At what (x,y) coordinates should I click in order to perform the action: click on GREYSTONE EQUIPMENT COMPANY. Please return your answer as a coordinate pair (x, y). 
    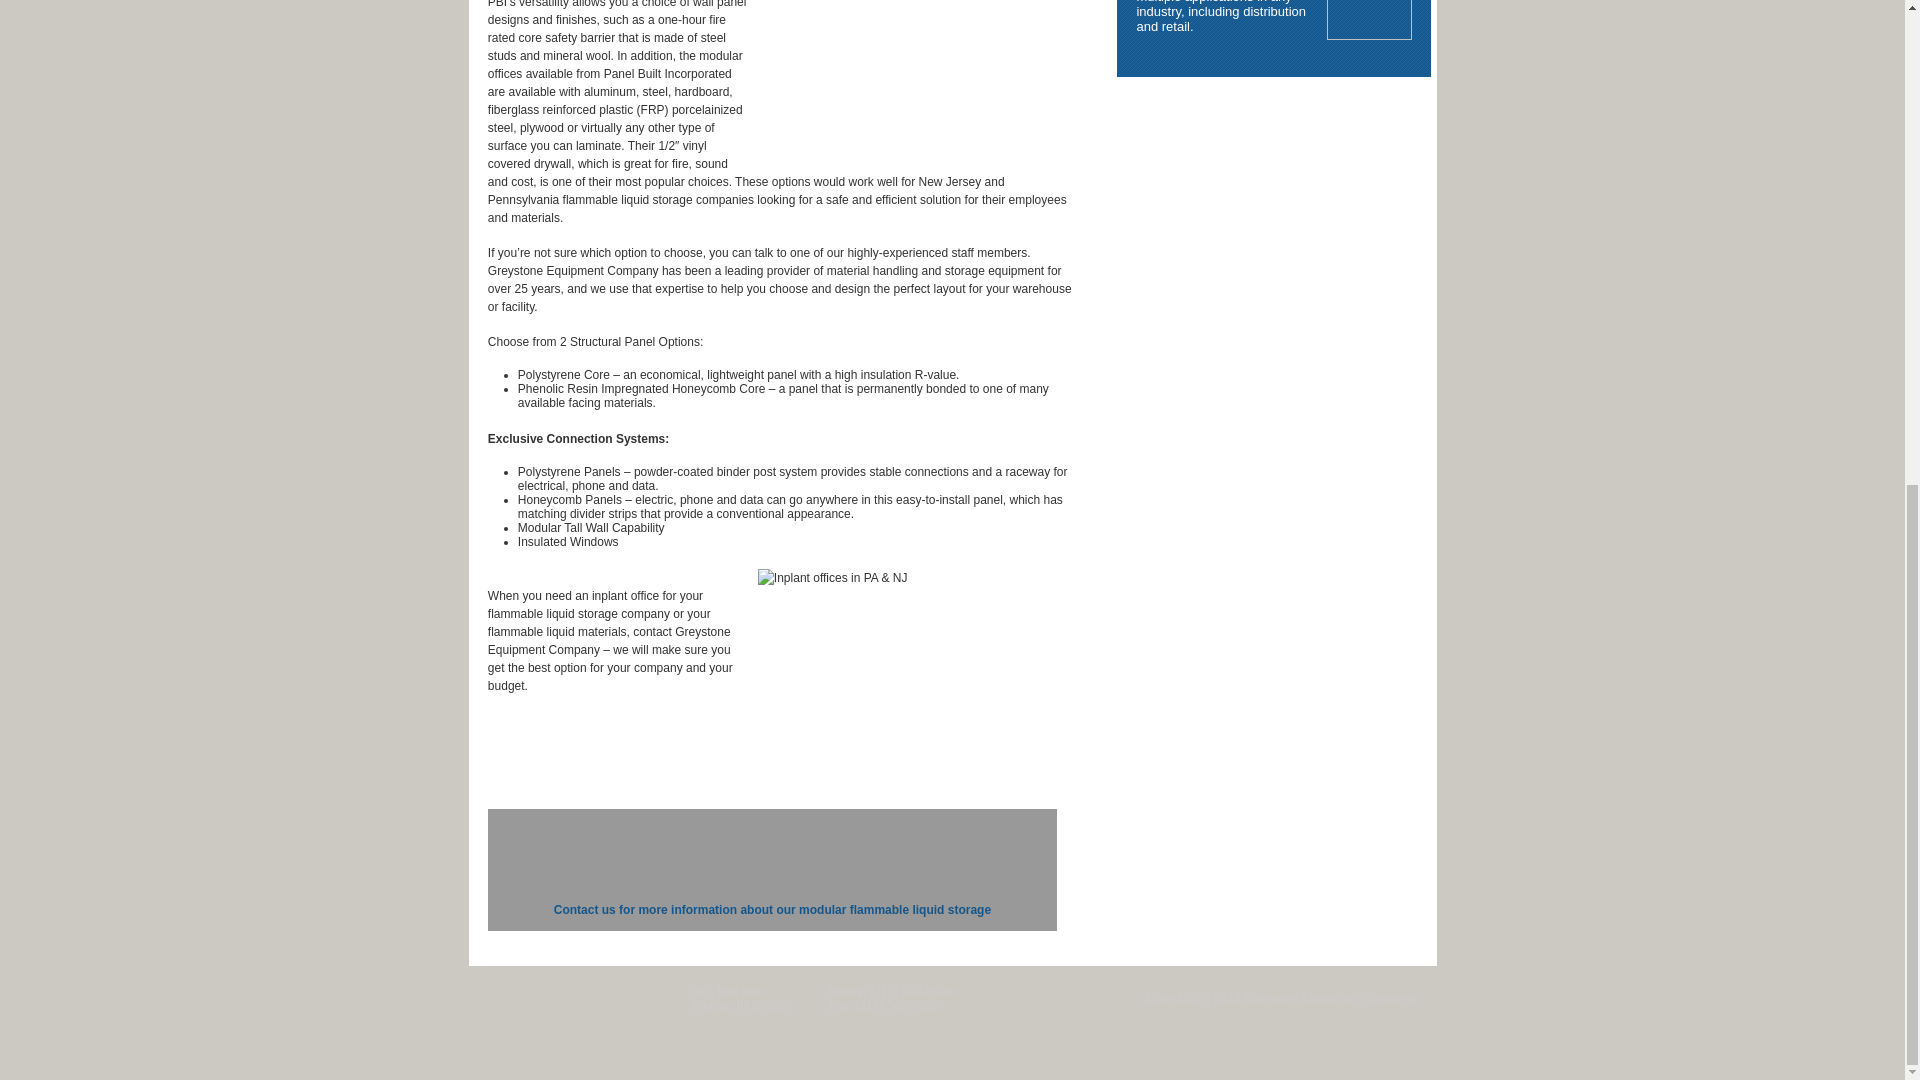
    Looking at the image, I should click on (572, 998).